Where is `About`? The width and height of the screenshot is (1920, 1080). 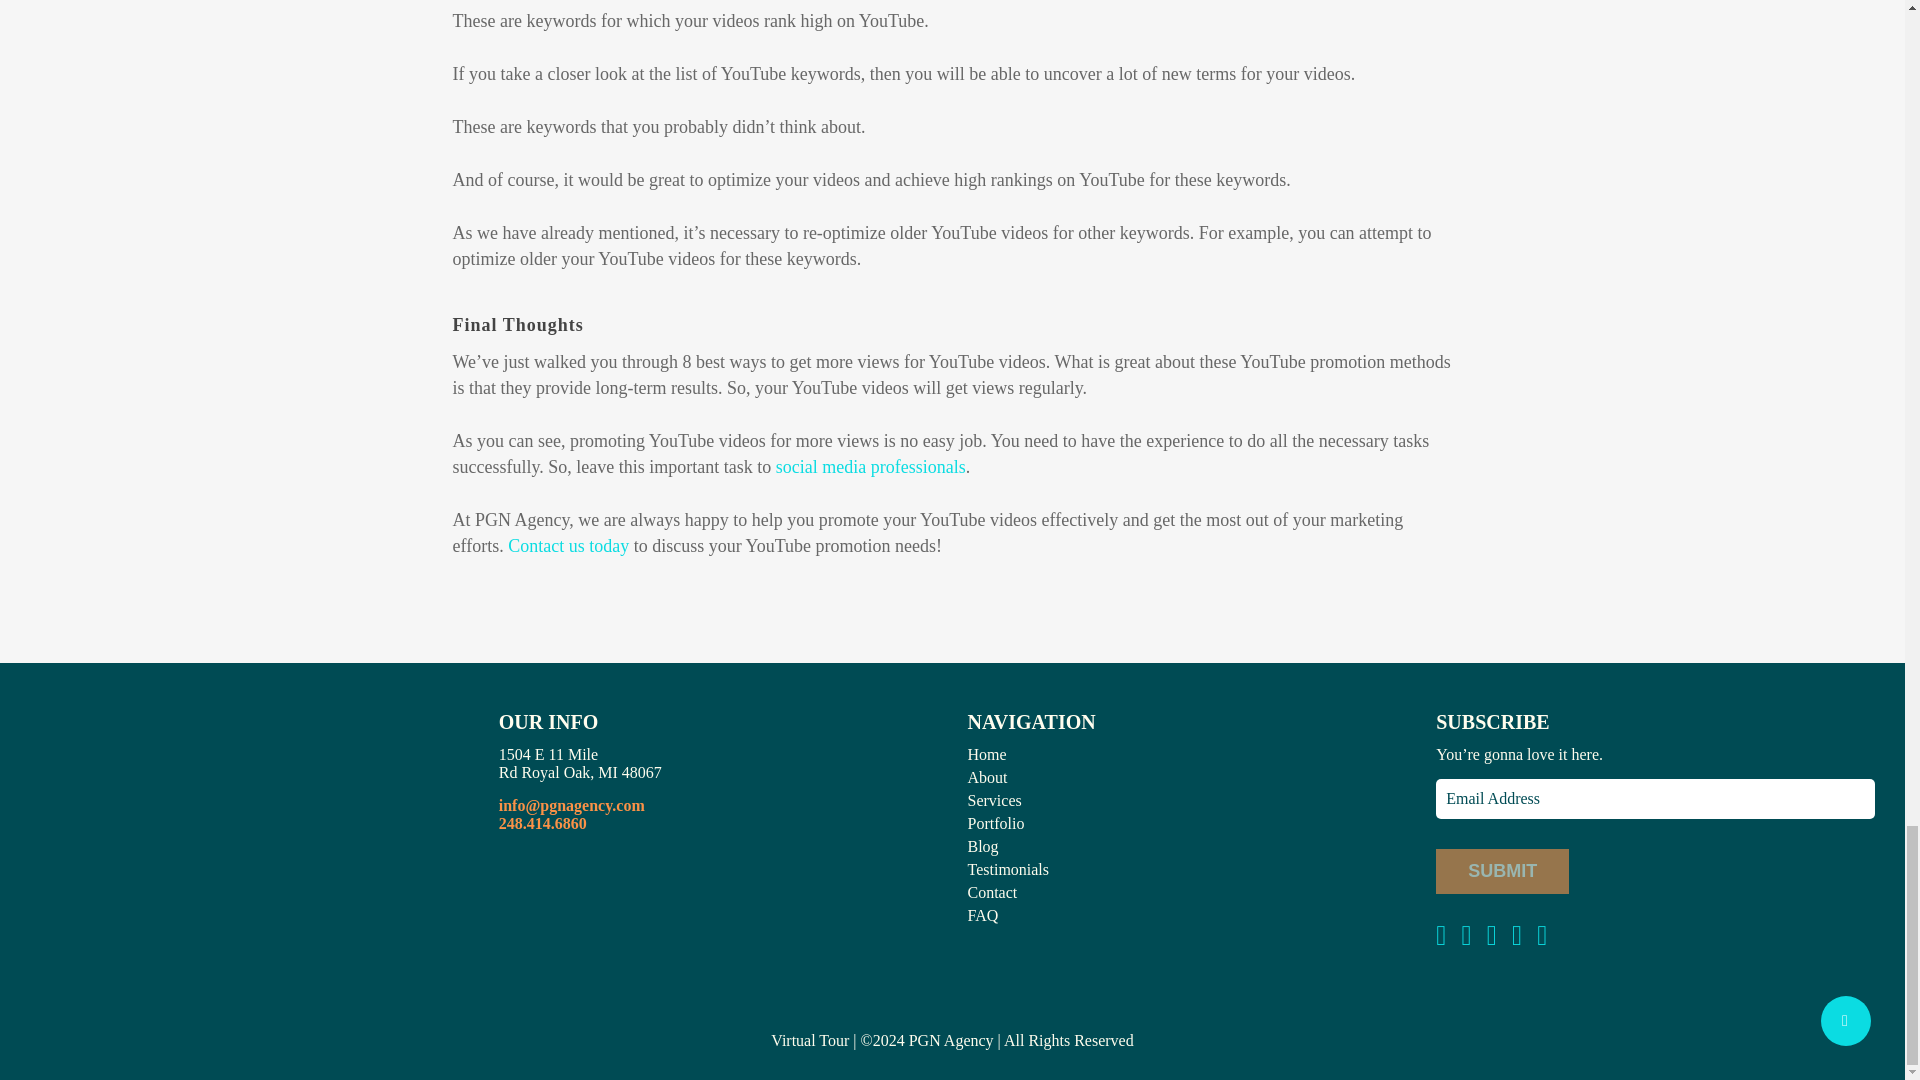
About is located at coordinates (988, 777).